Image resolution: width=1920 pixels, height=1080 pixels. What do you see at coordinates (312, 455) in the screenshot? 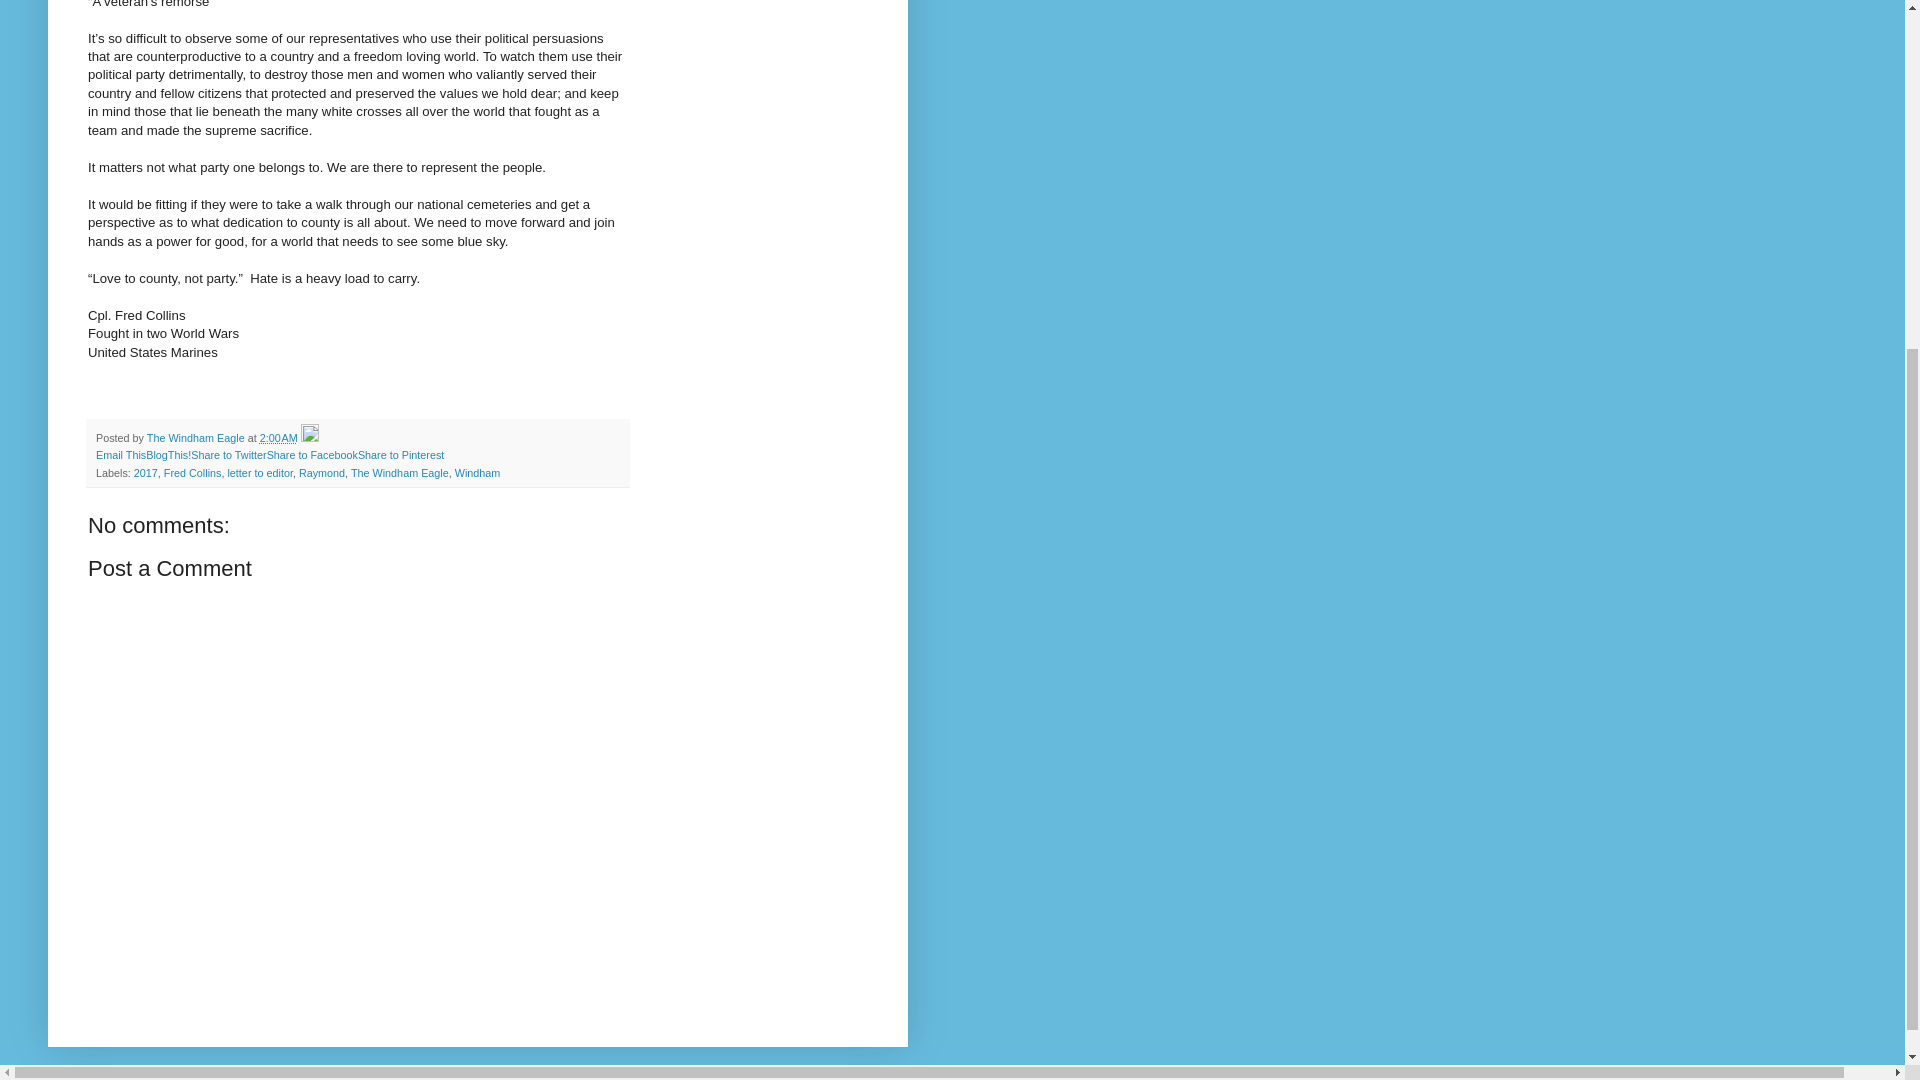
I see `Share to Facebook` at bounding box center [312, 455].